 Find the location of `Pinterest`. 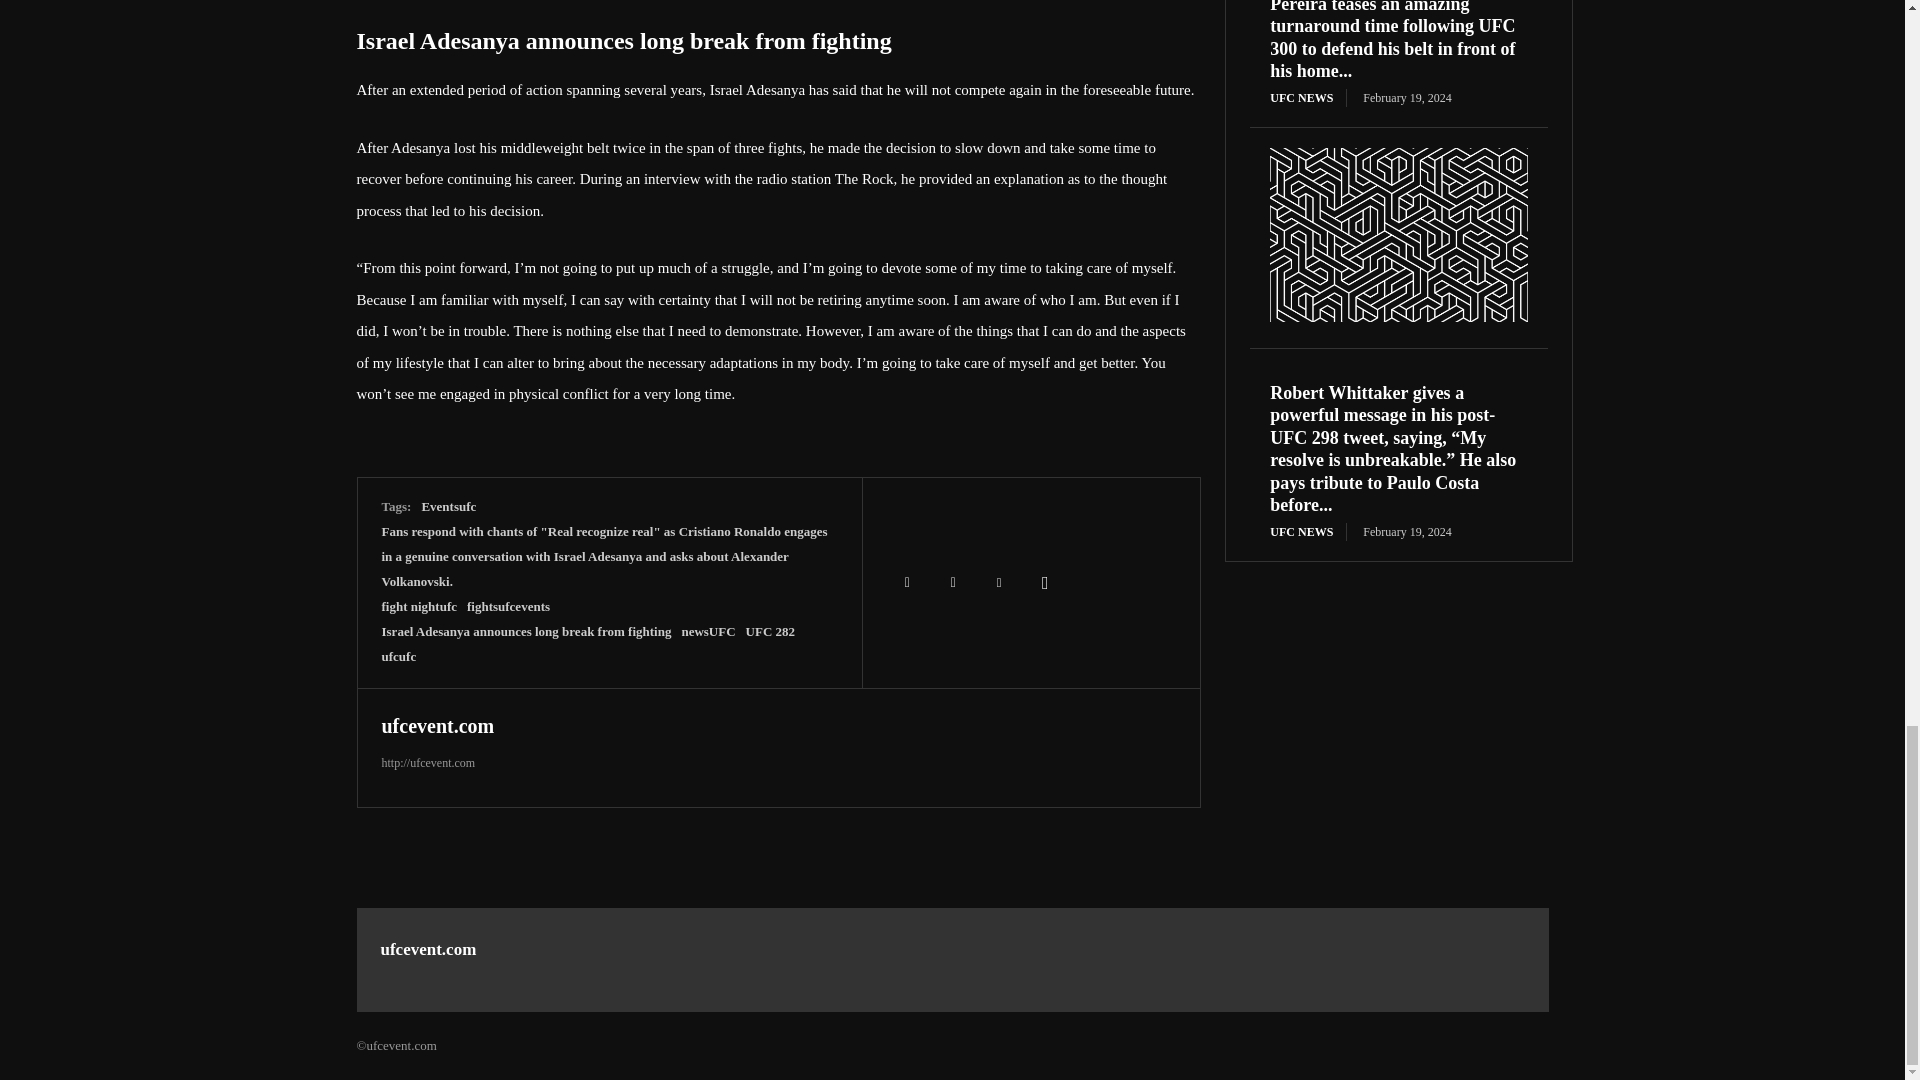

Pinterest is located at coordinates (999, 581).